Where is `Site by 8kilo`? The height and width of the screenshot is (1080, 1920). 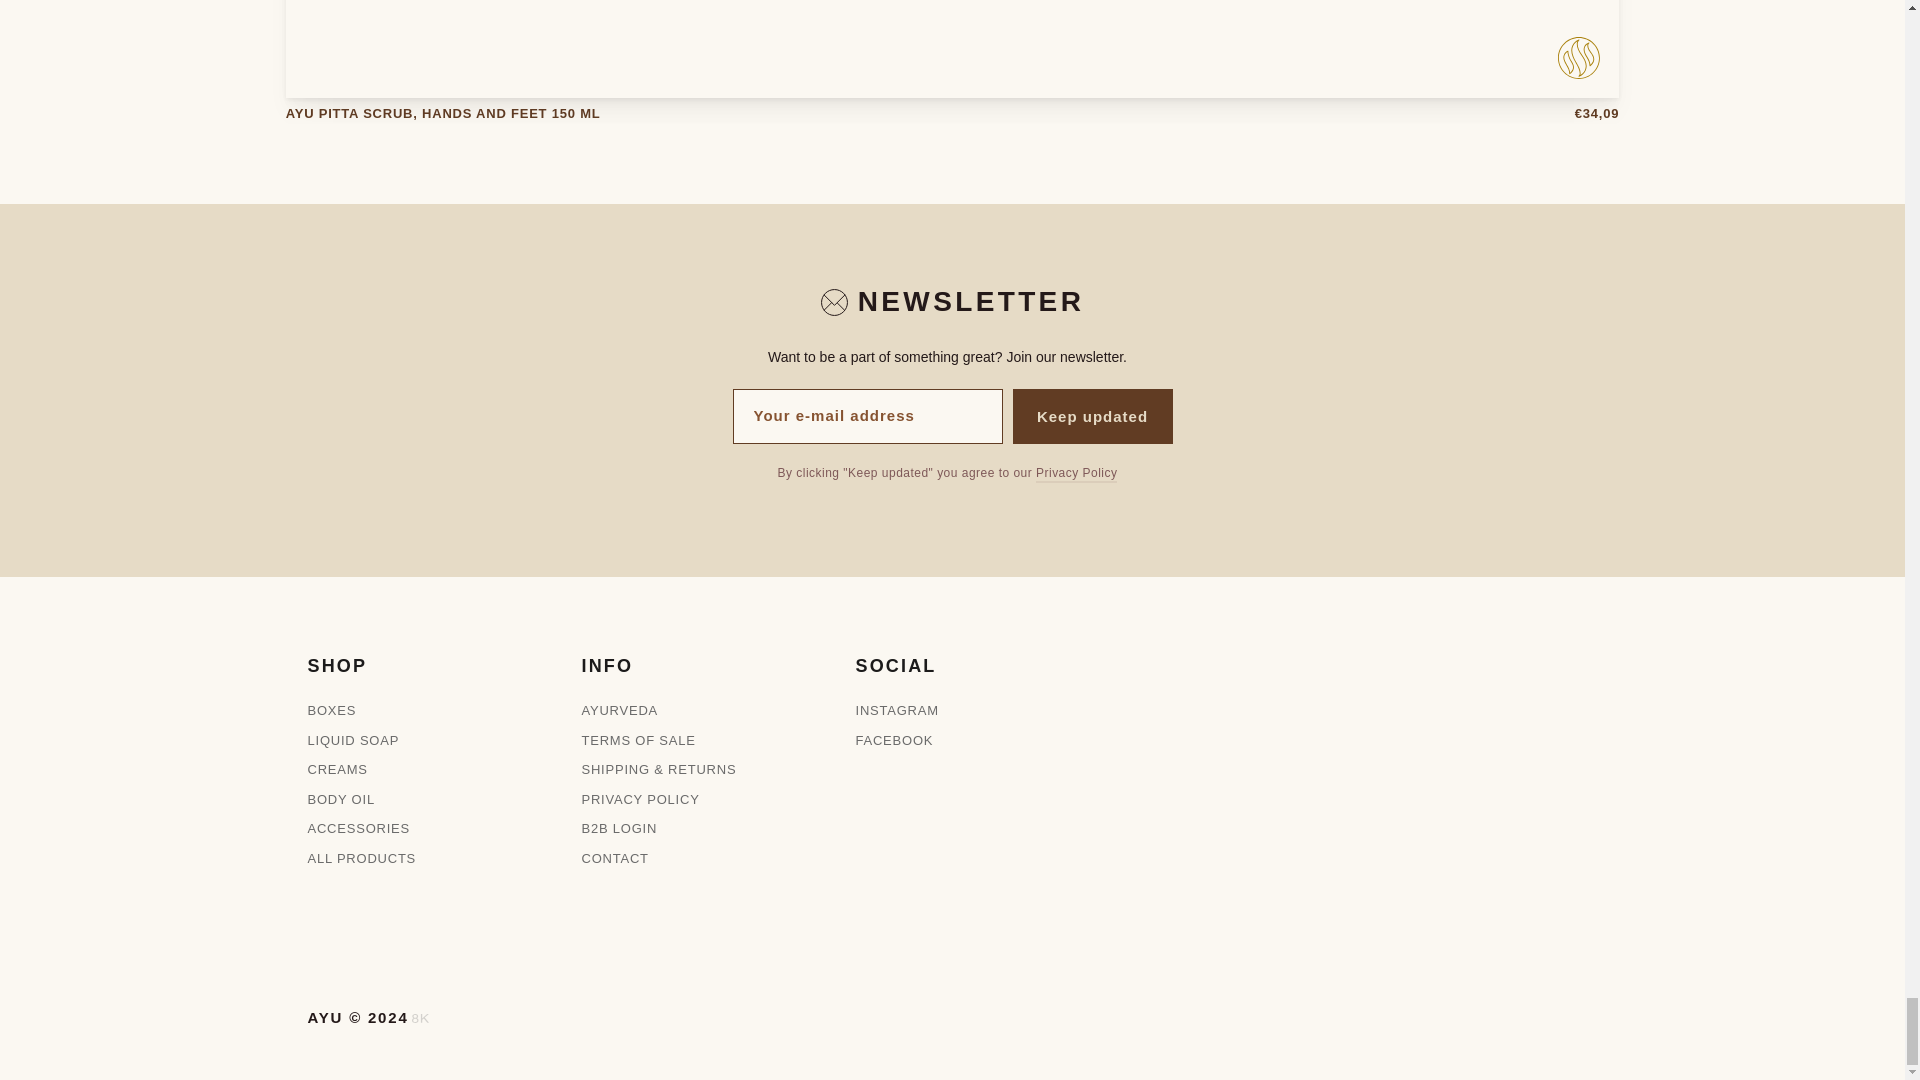 Site by 8kilo is located at coordinates (420, 1018).